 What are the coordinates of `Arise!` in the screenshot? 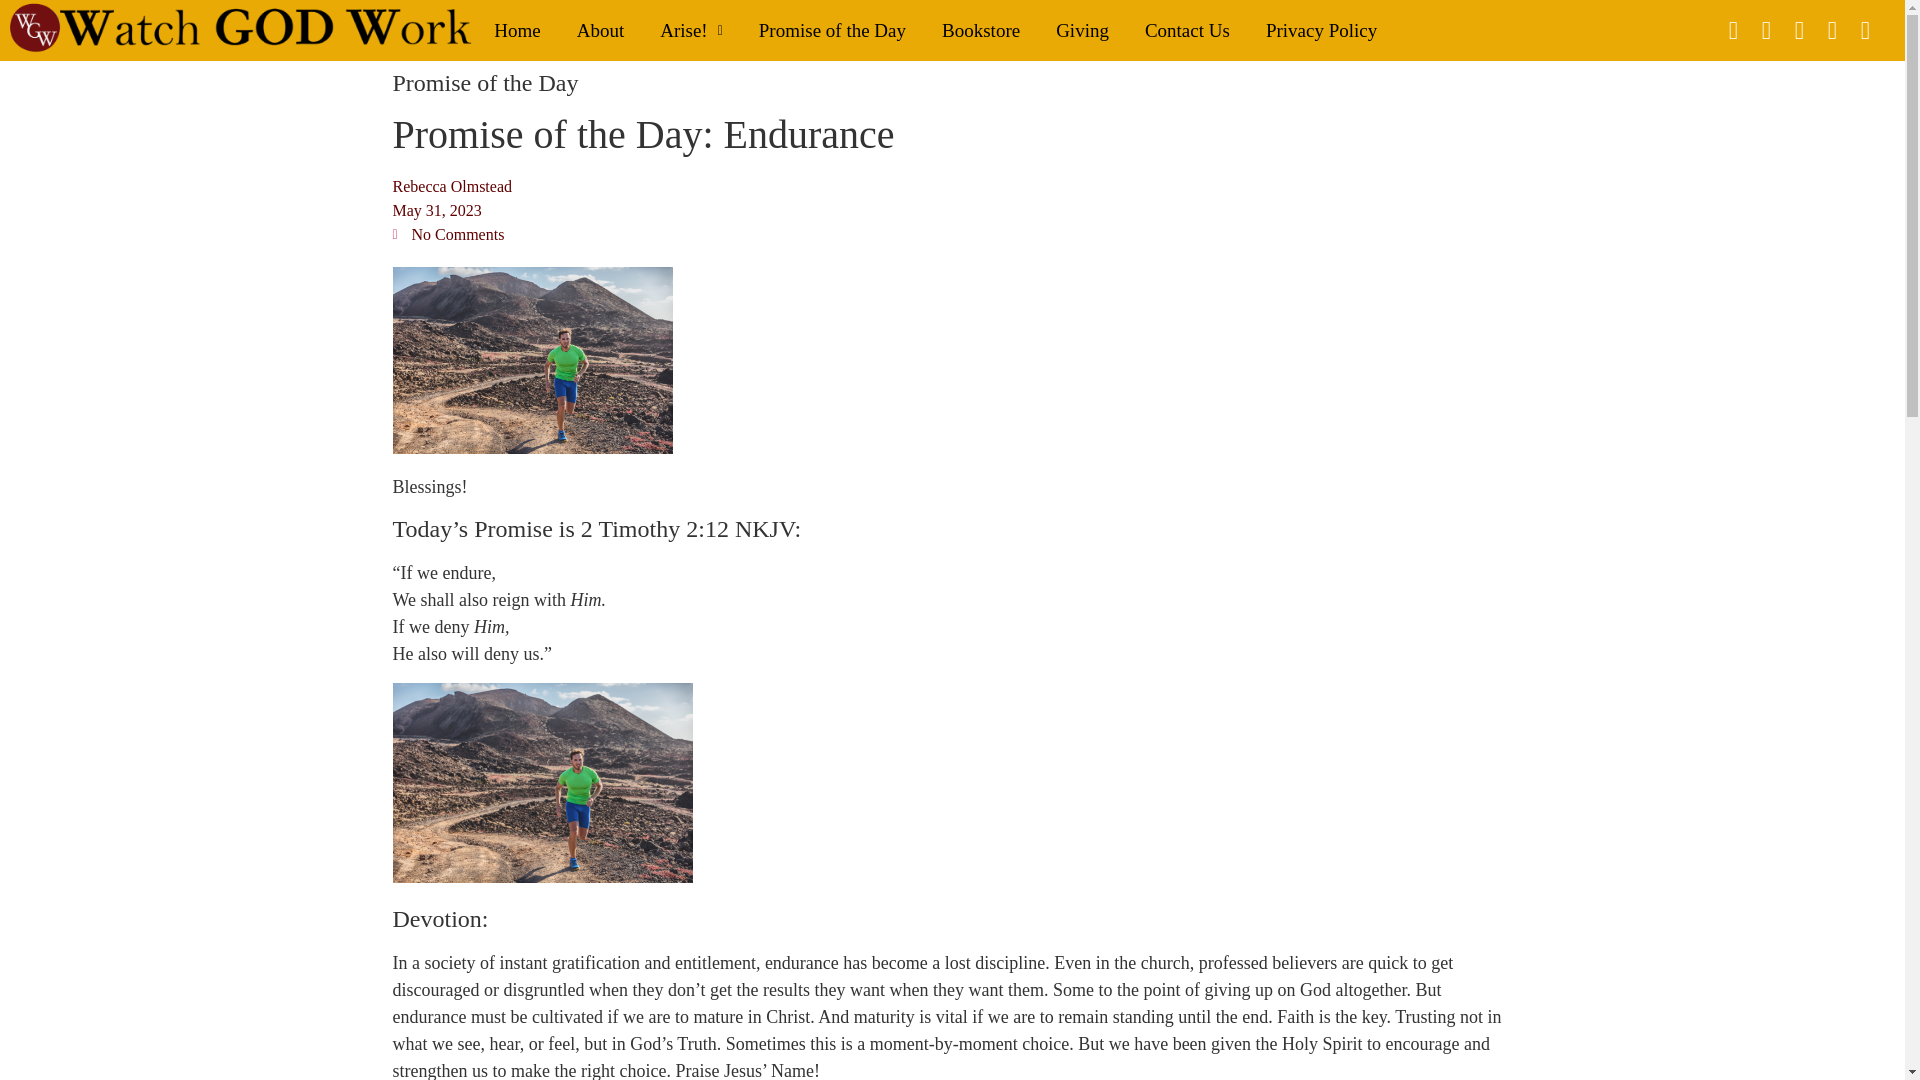 It's located at (691, 30).